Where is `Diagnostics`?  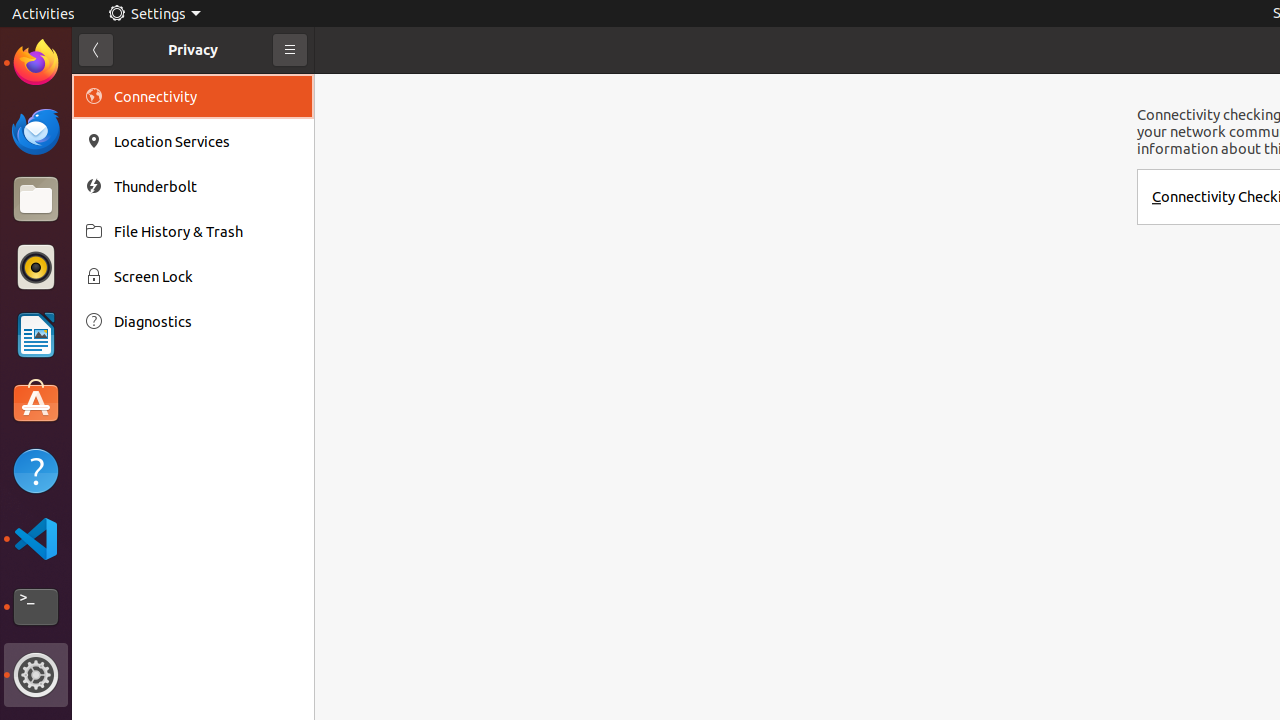
Diagnostics is located at coordinates (207, 322).